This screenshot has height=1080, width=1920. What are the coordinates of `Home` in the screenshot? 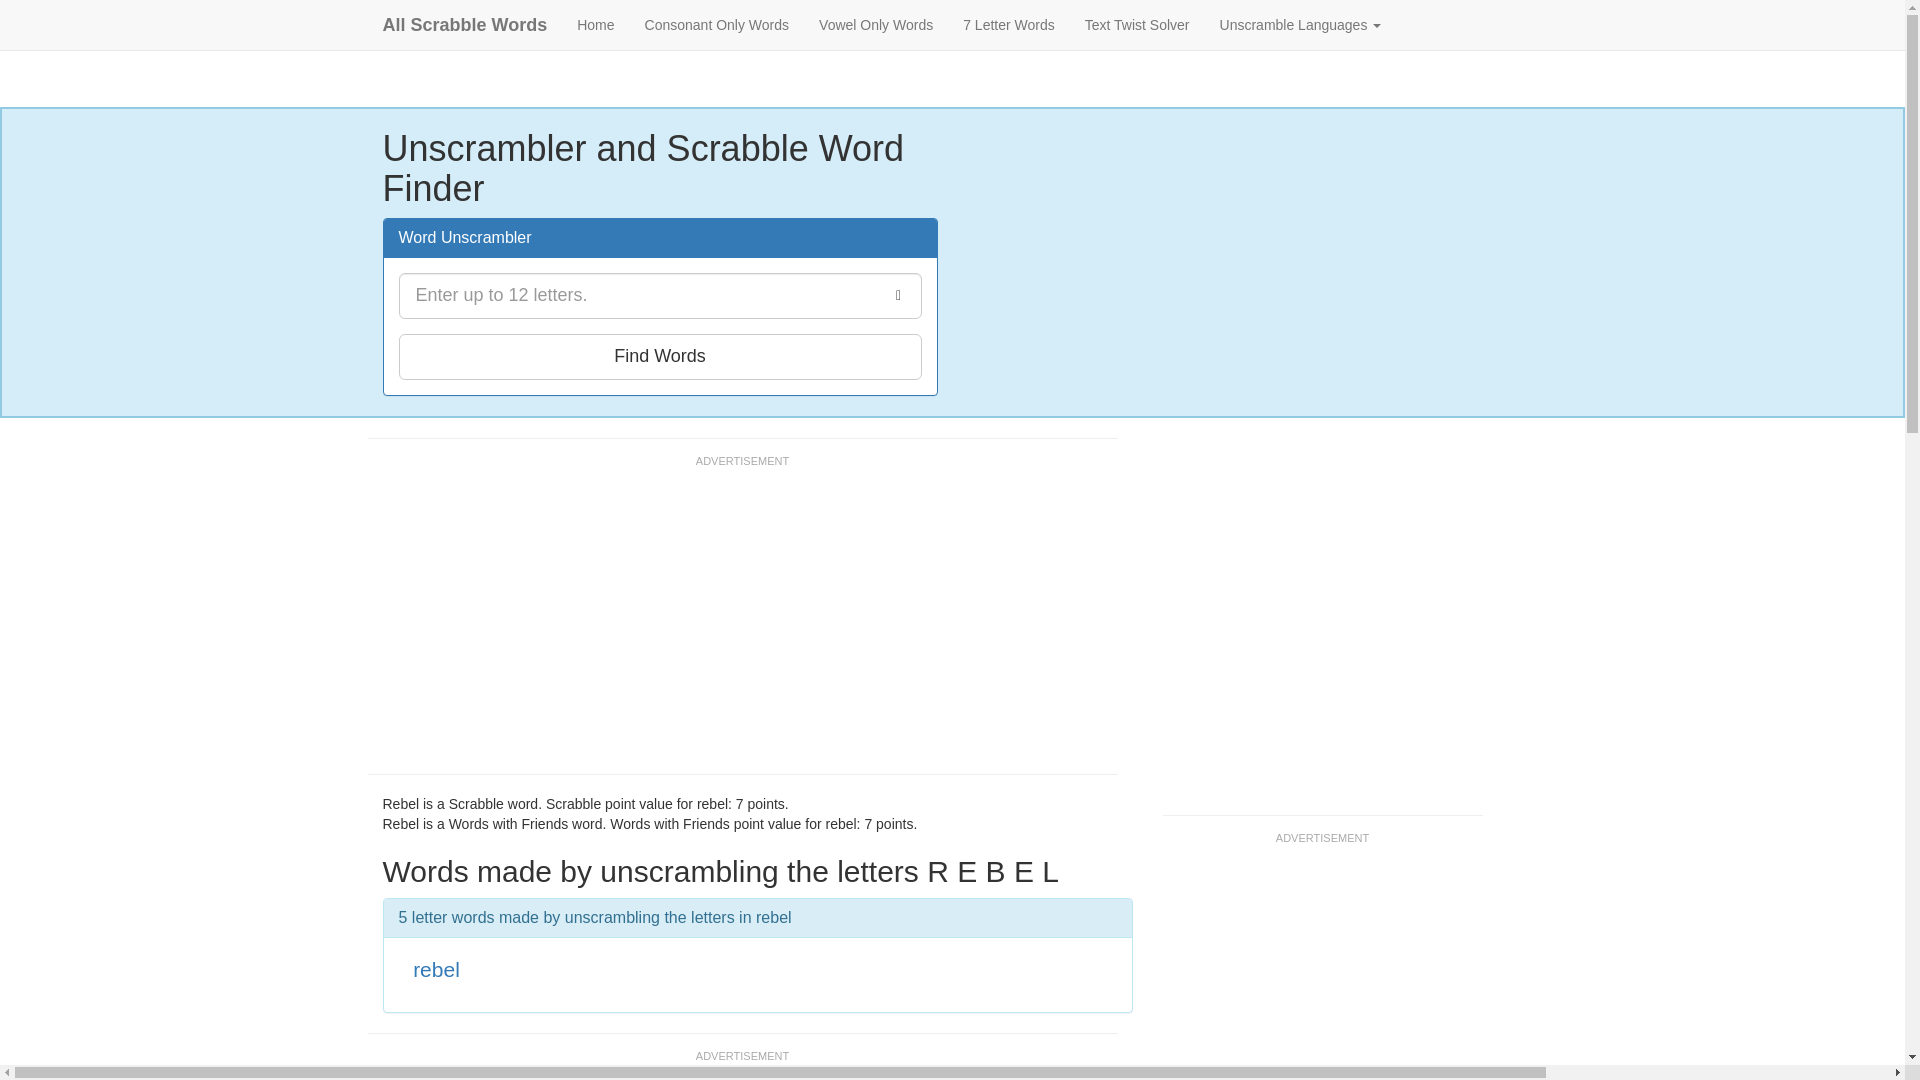 It's located at (596, 24).